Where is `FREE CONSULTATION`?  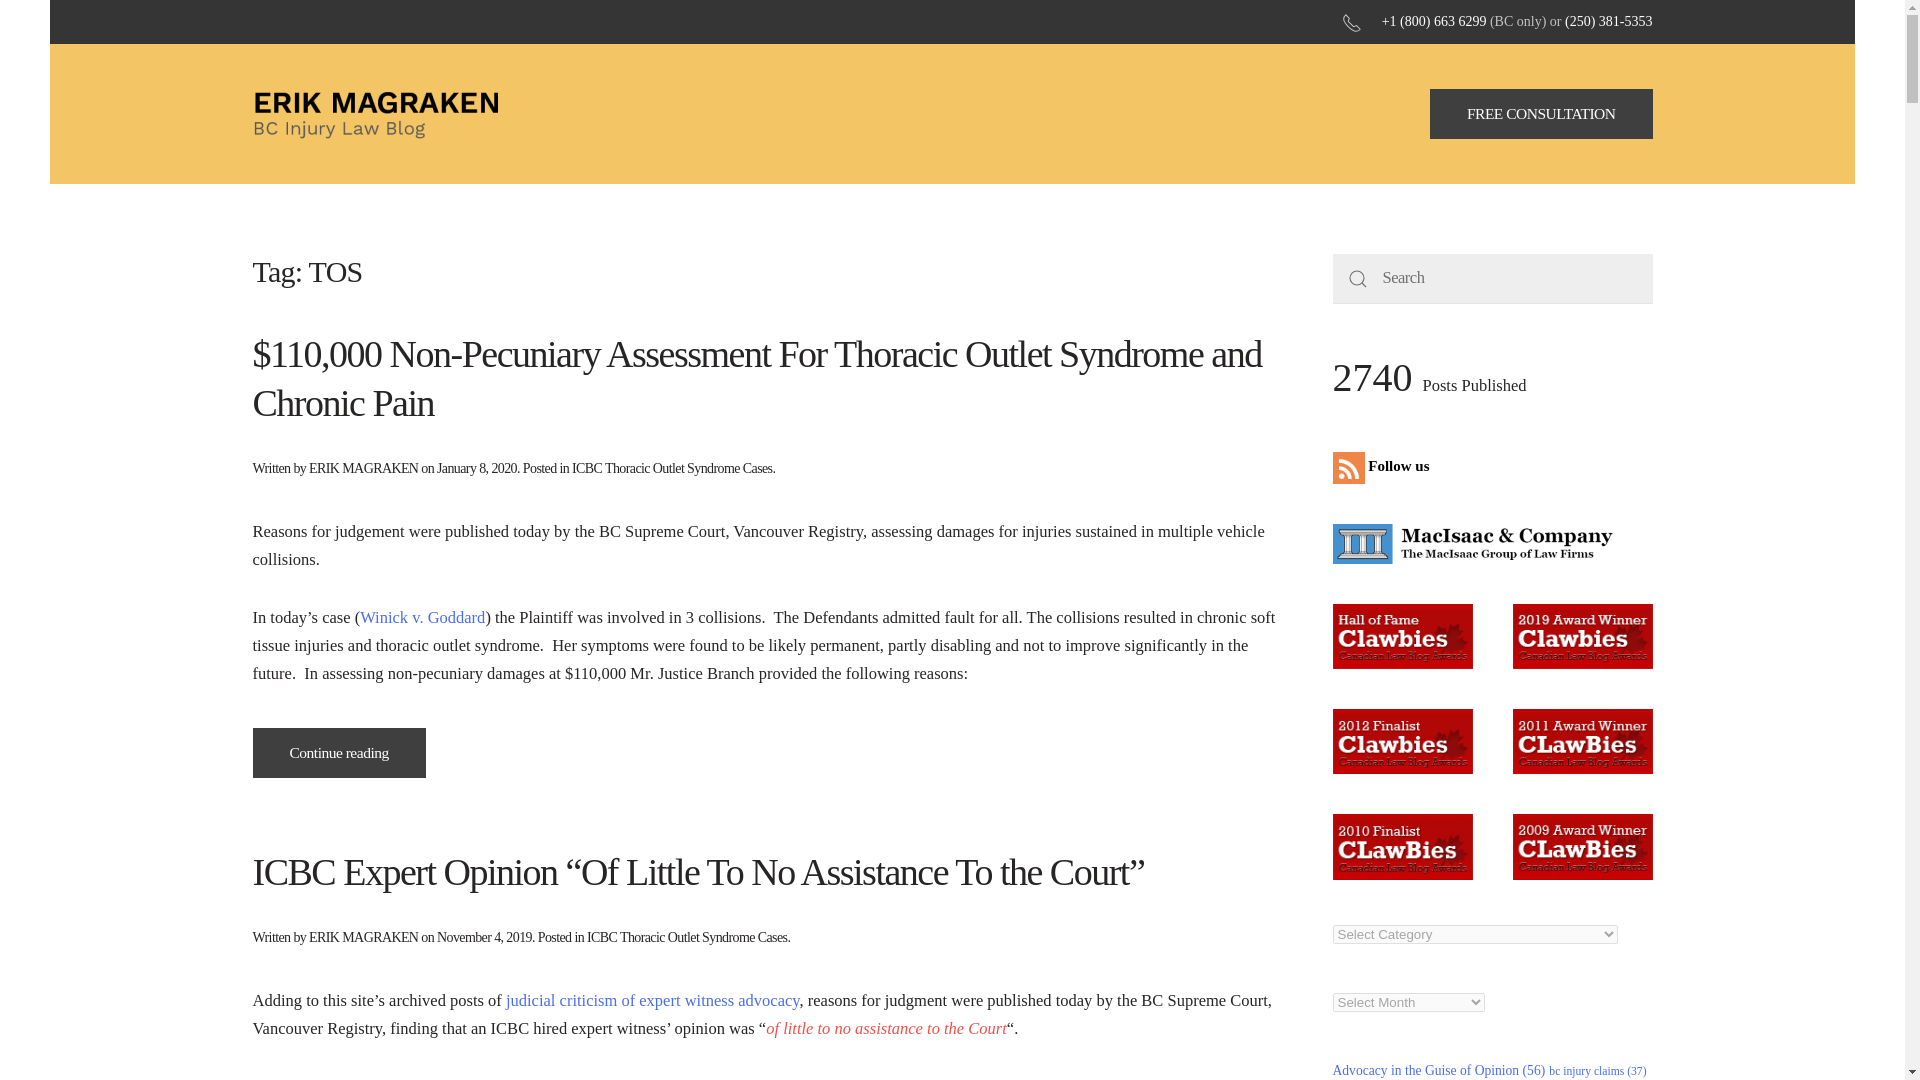
FREE CONSULTATION is located at coordinates (1542, 114).